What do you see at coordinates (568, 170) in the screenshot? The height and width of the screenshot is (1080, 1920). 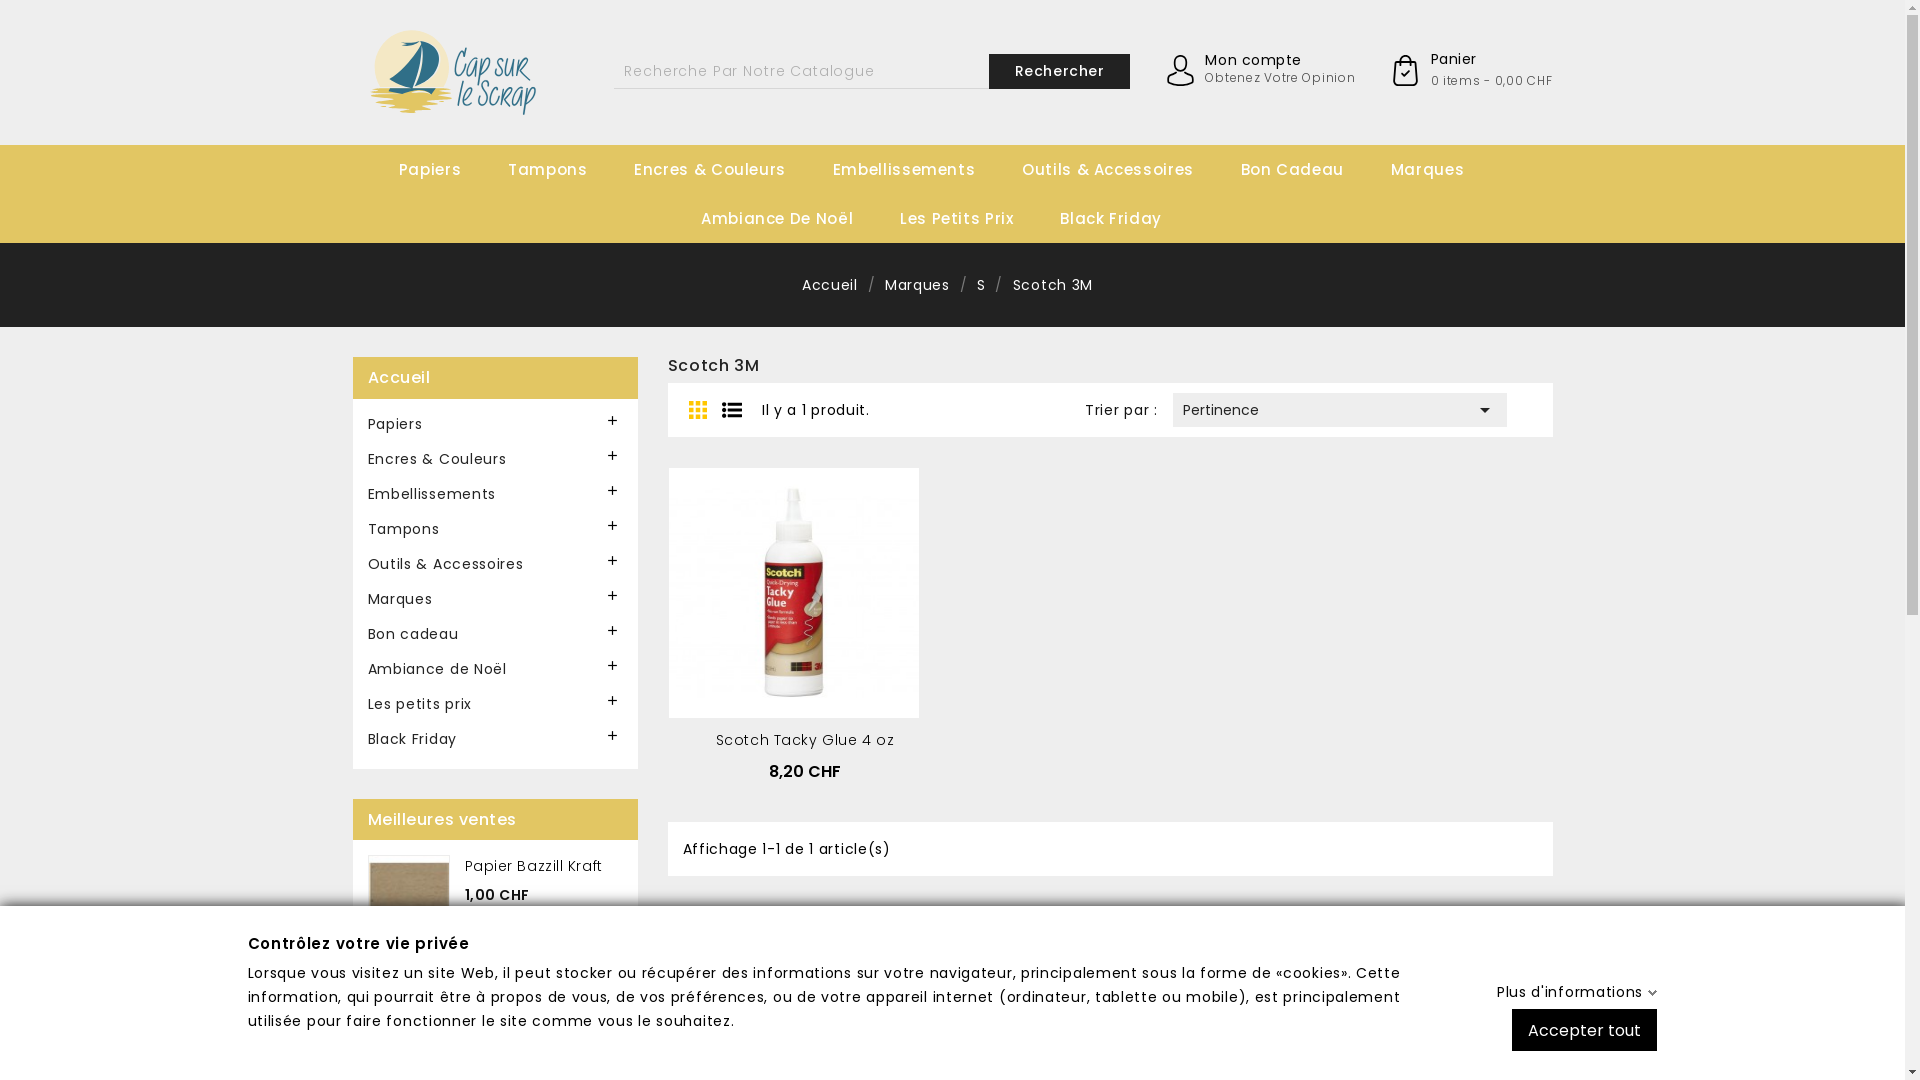 I see `Tampons` at bounding box center [568, 170].